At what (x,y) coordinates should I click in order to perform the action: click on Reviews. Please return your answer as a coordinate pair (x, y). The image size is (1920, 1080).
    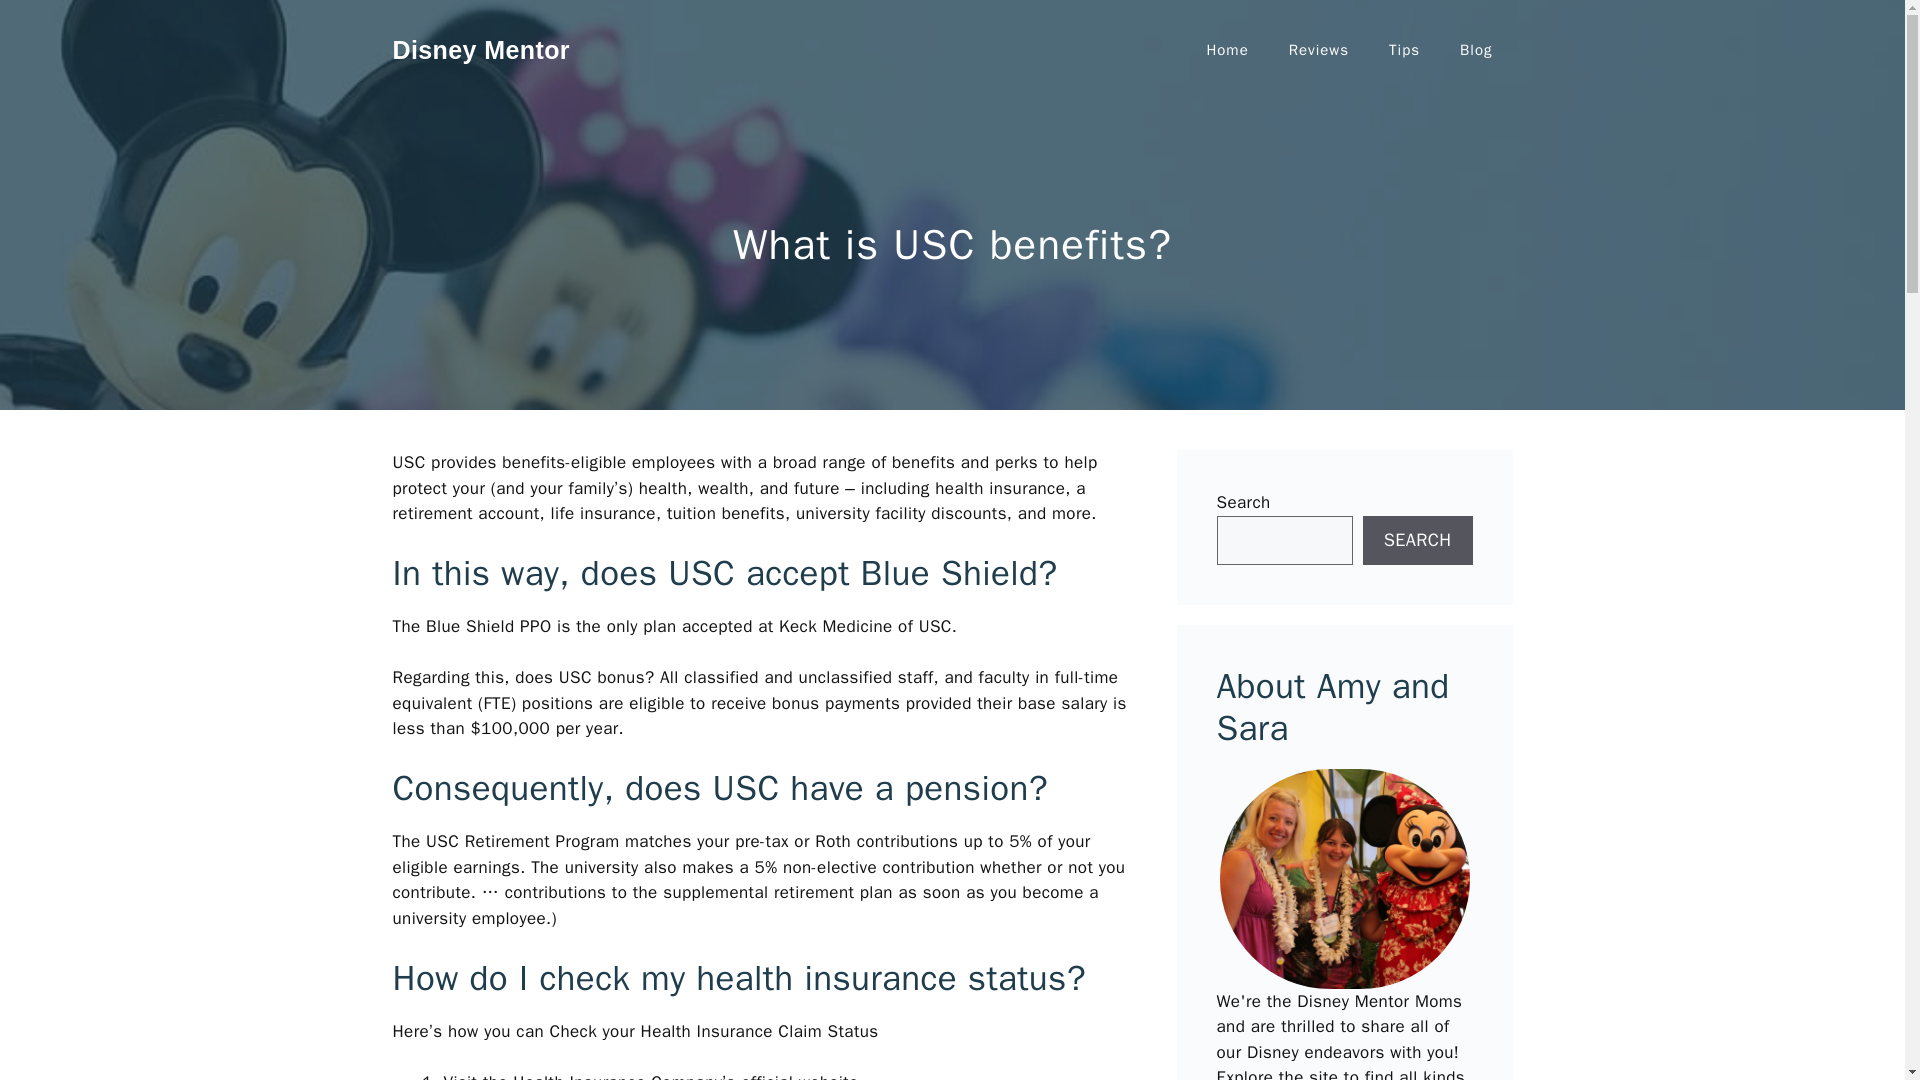
    Looking at the image, I should click on (1318, 50).